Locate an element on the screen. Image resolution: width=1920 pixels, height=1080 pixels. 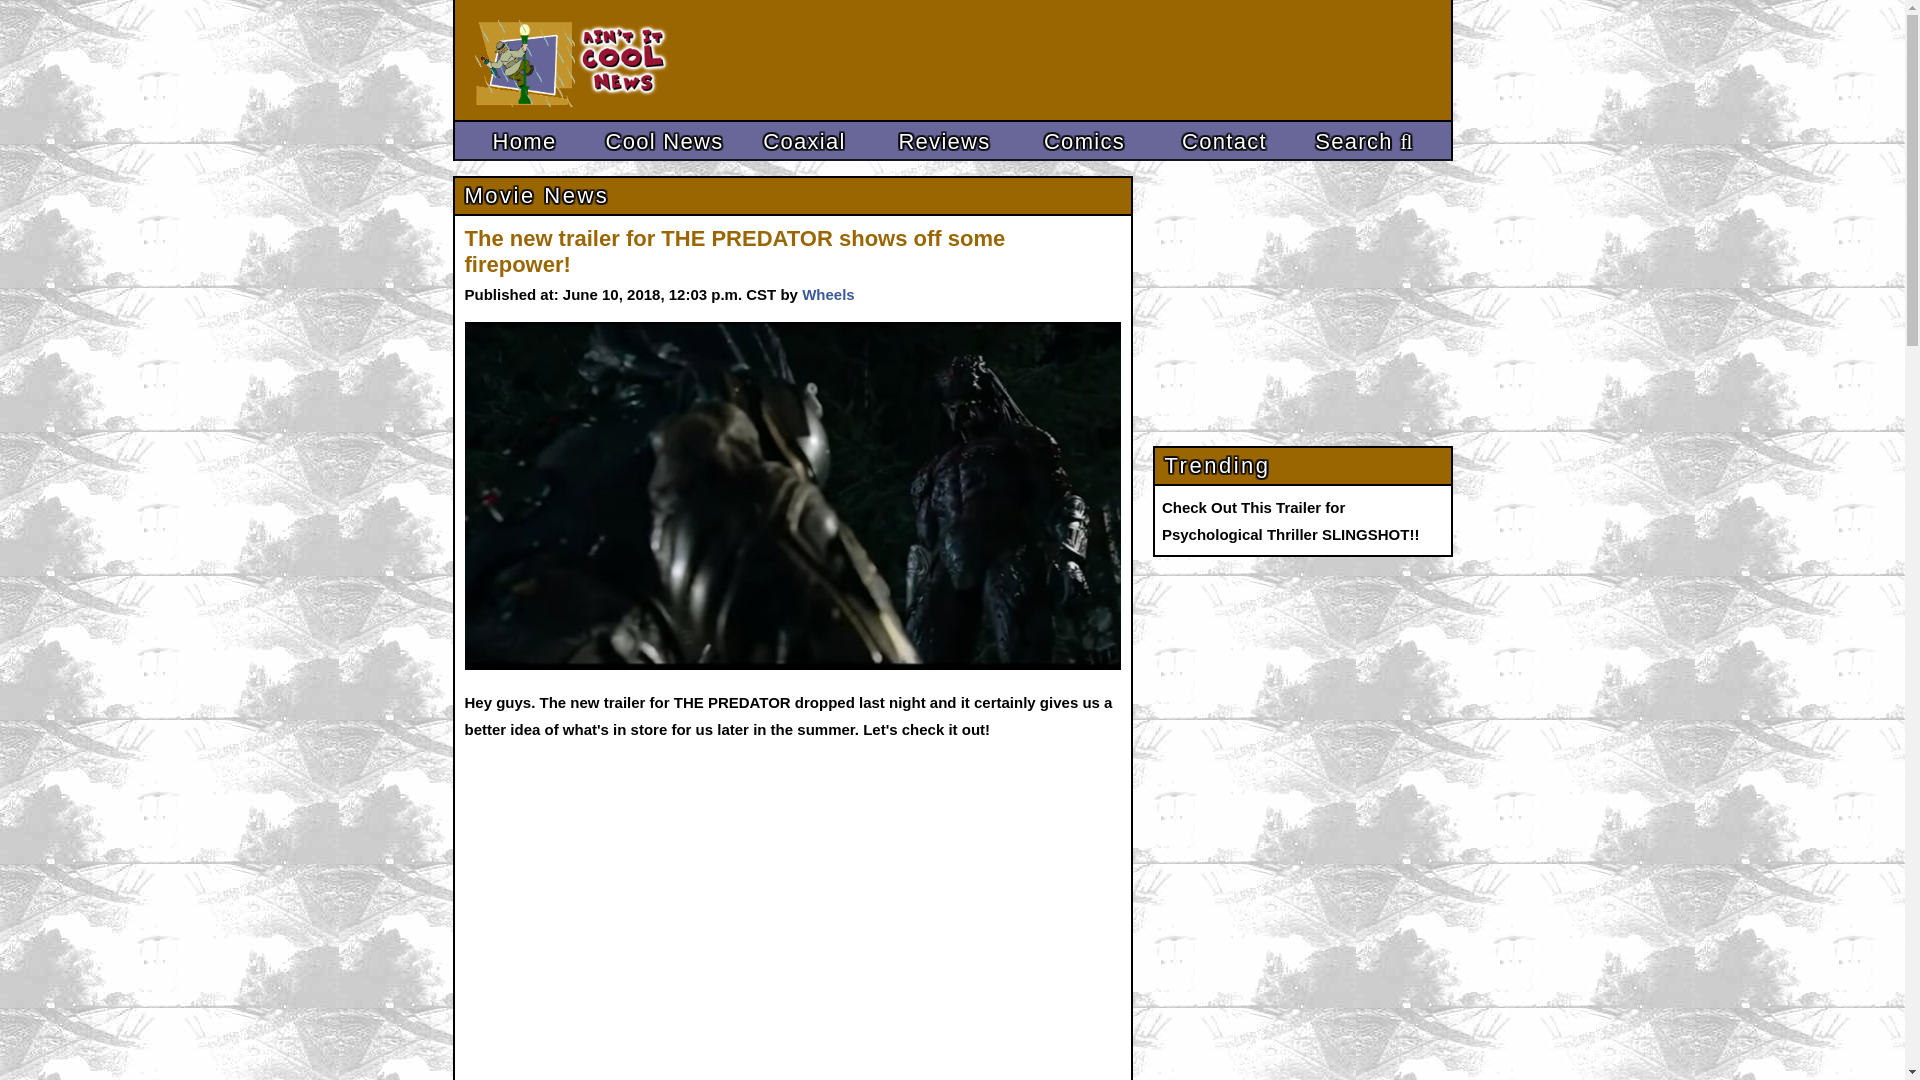
Contact is located at coordinates (1224, 142).